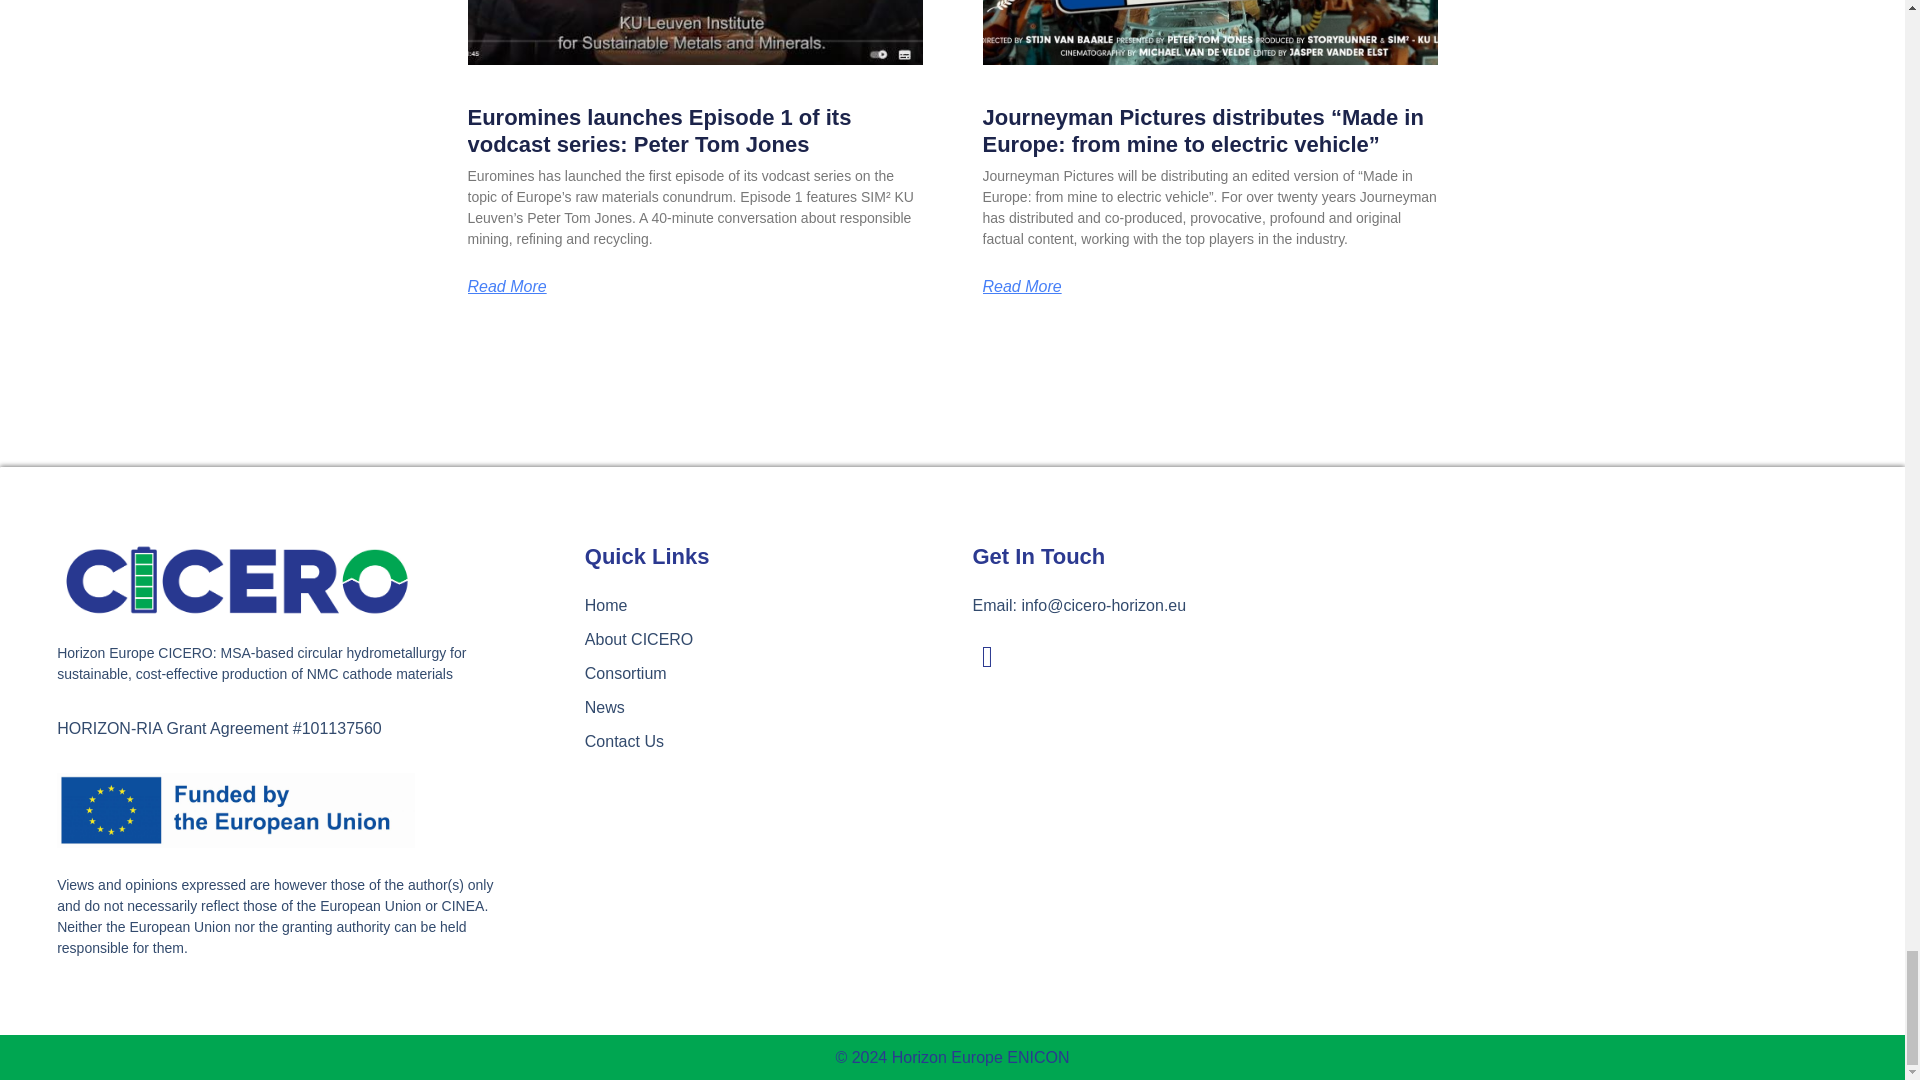  Describe the element at coordinates (768, 742) in the screenshot. I see `Contact Us` at that location.